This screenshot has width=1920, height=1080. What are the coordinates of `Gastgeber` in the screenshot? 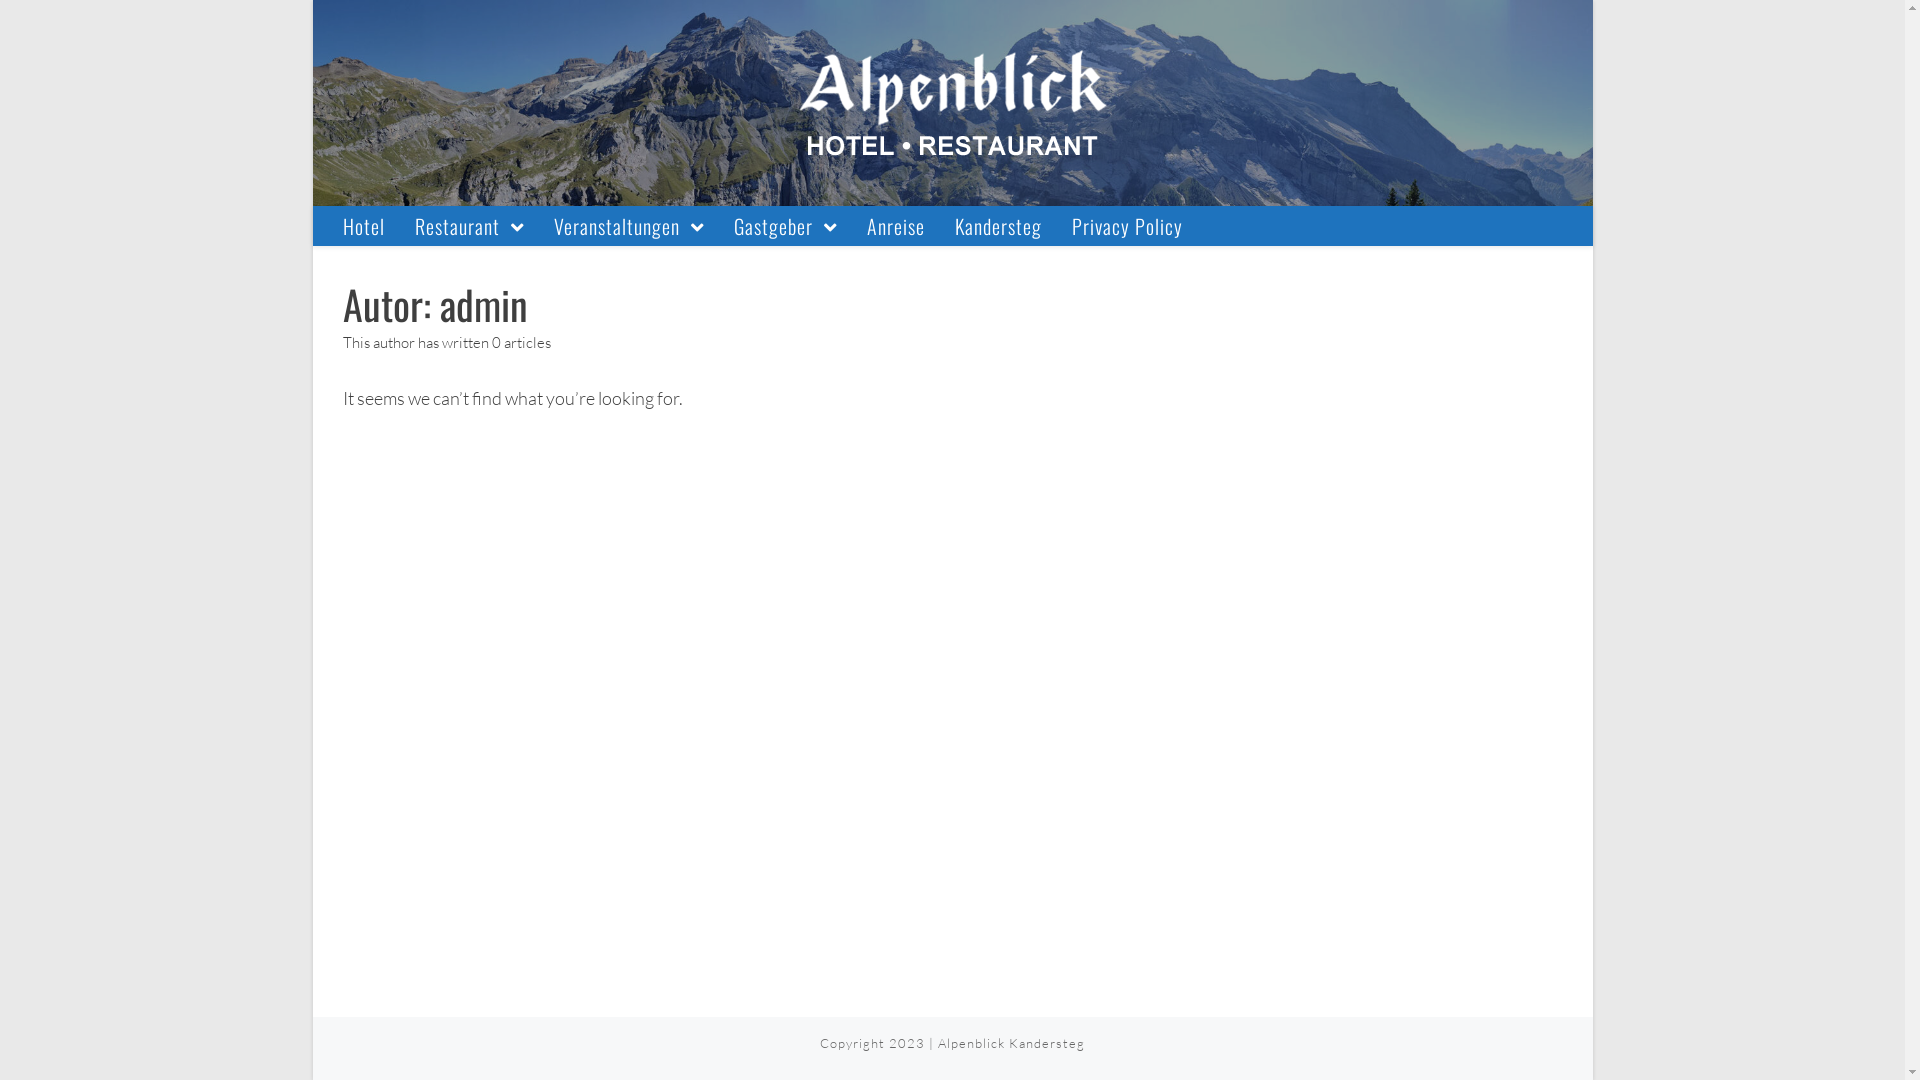 It's located at (784, 226).